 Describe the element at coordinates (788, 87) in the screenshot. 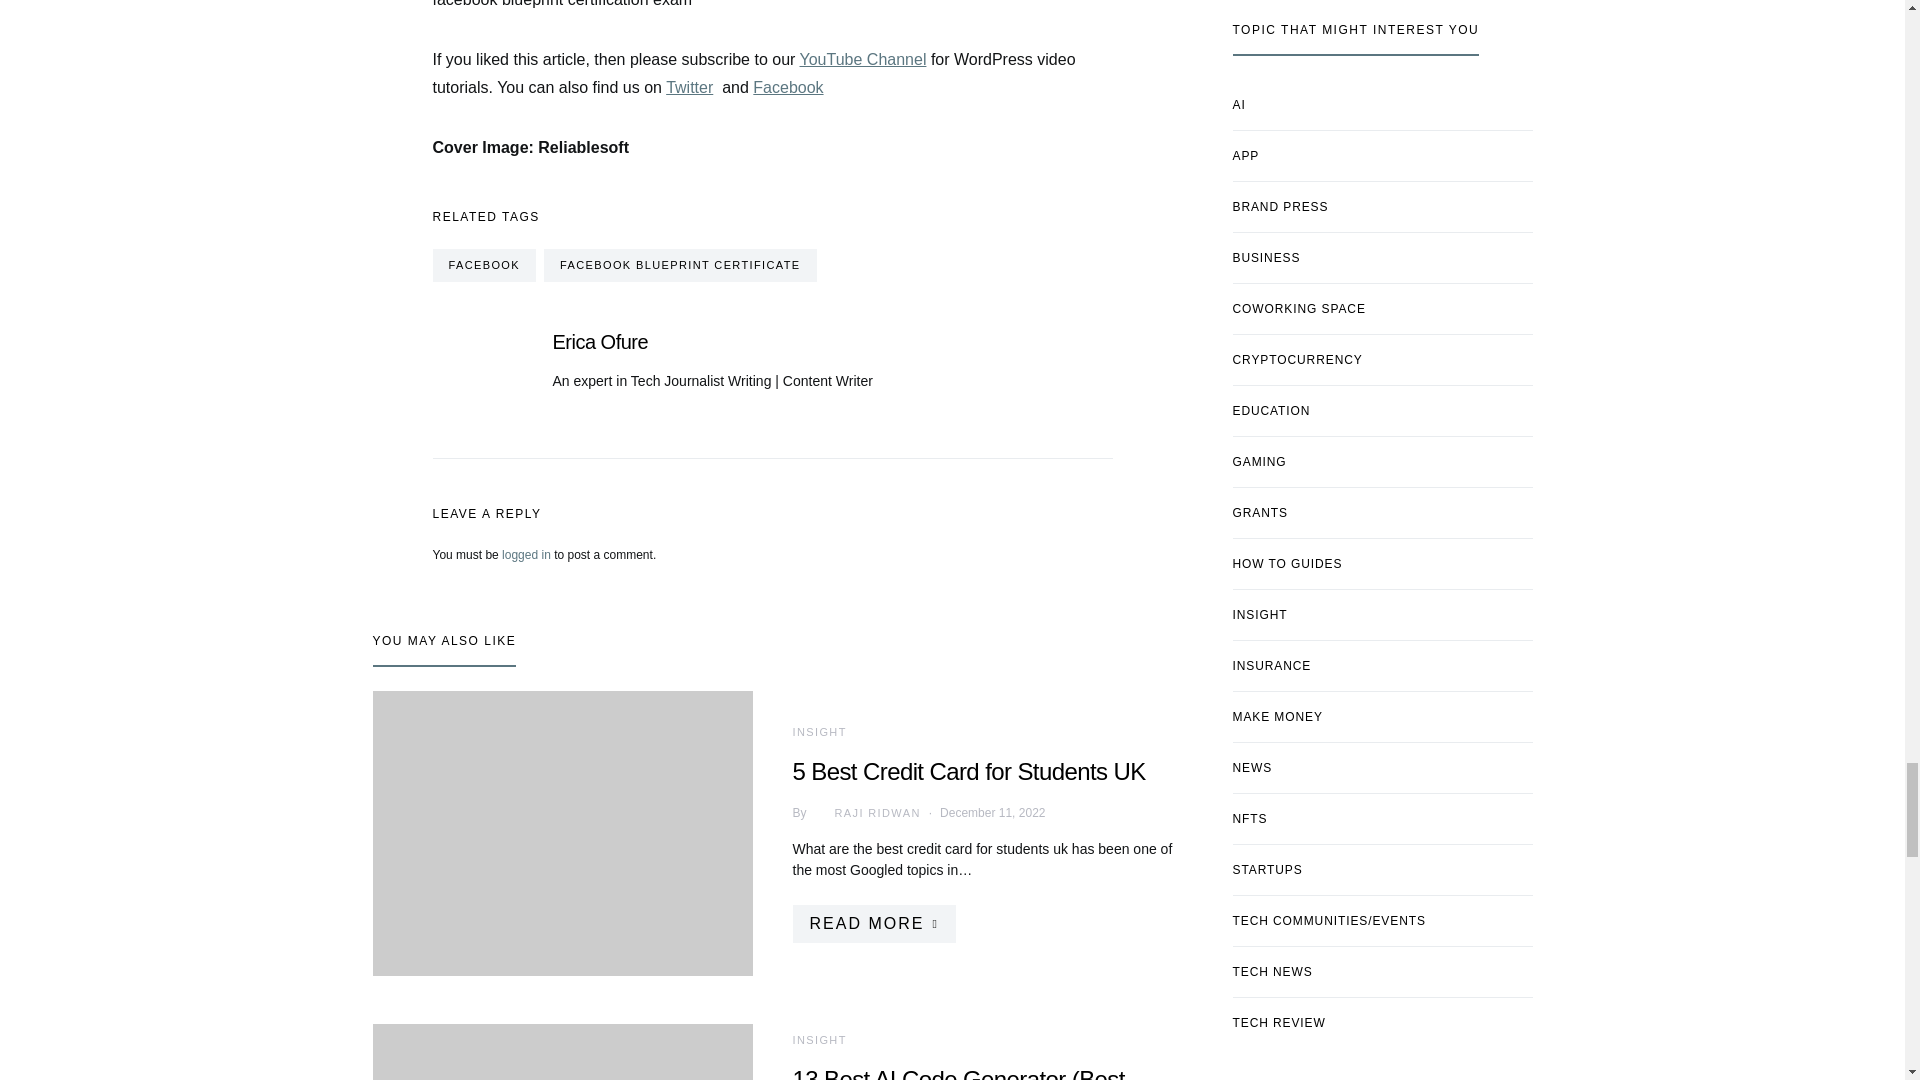

I see `Facebook` at that location.